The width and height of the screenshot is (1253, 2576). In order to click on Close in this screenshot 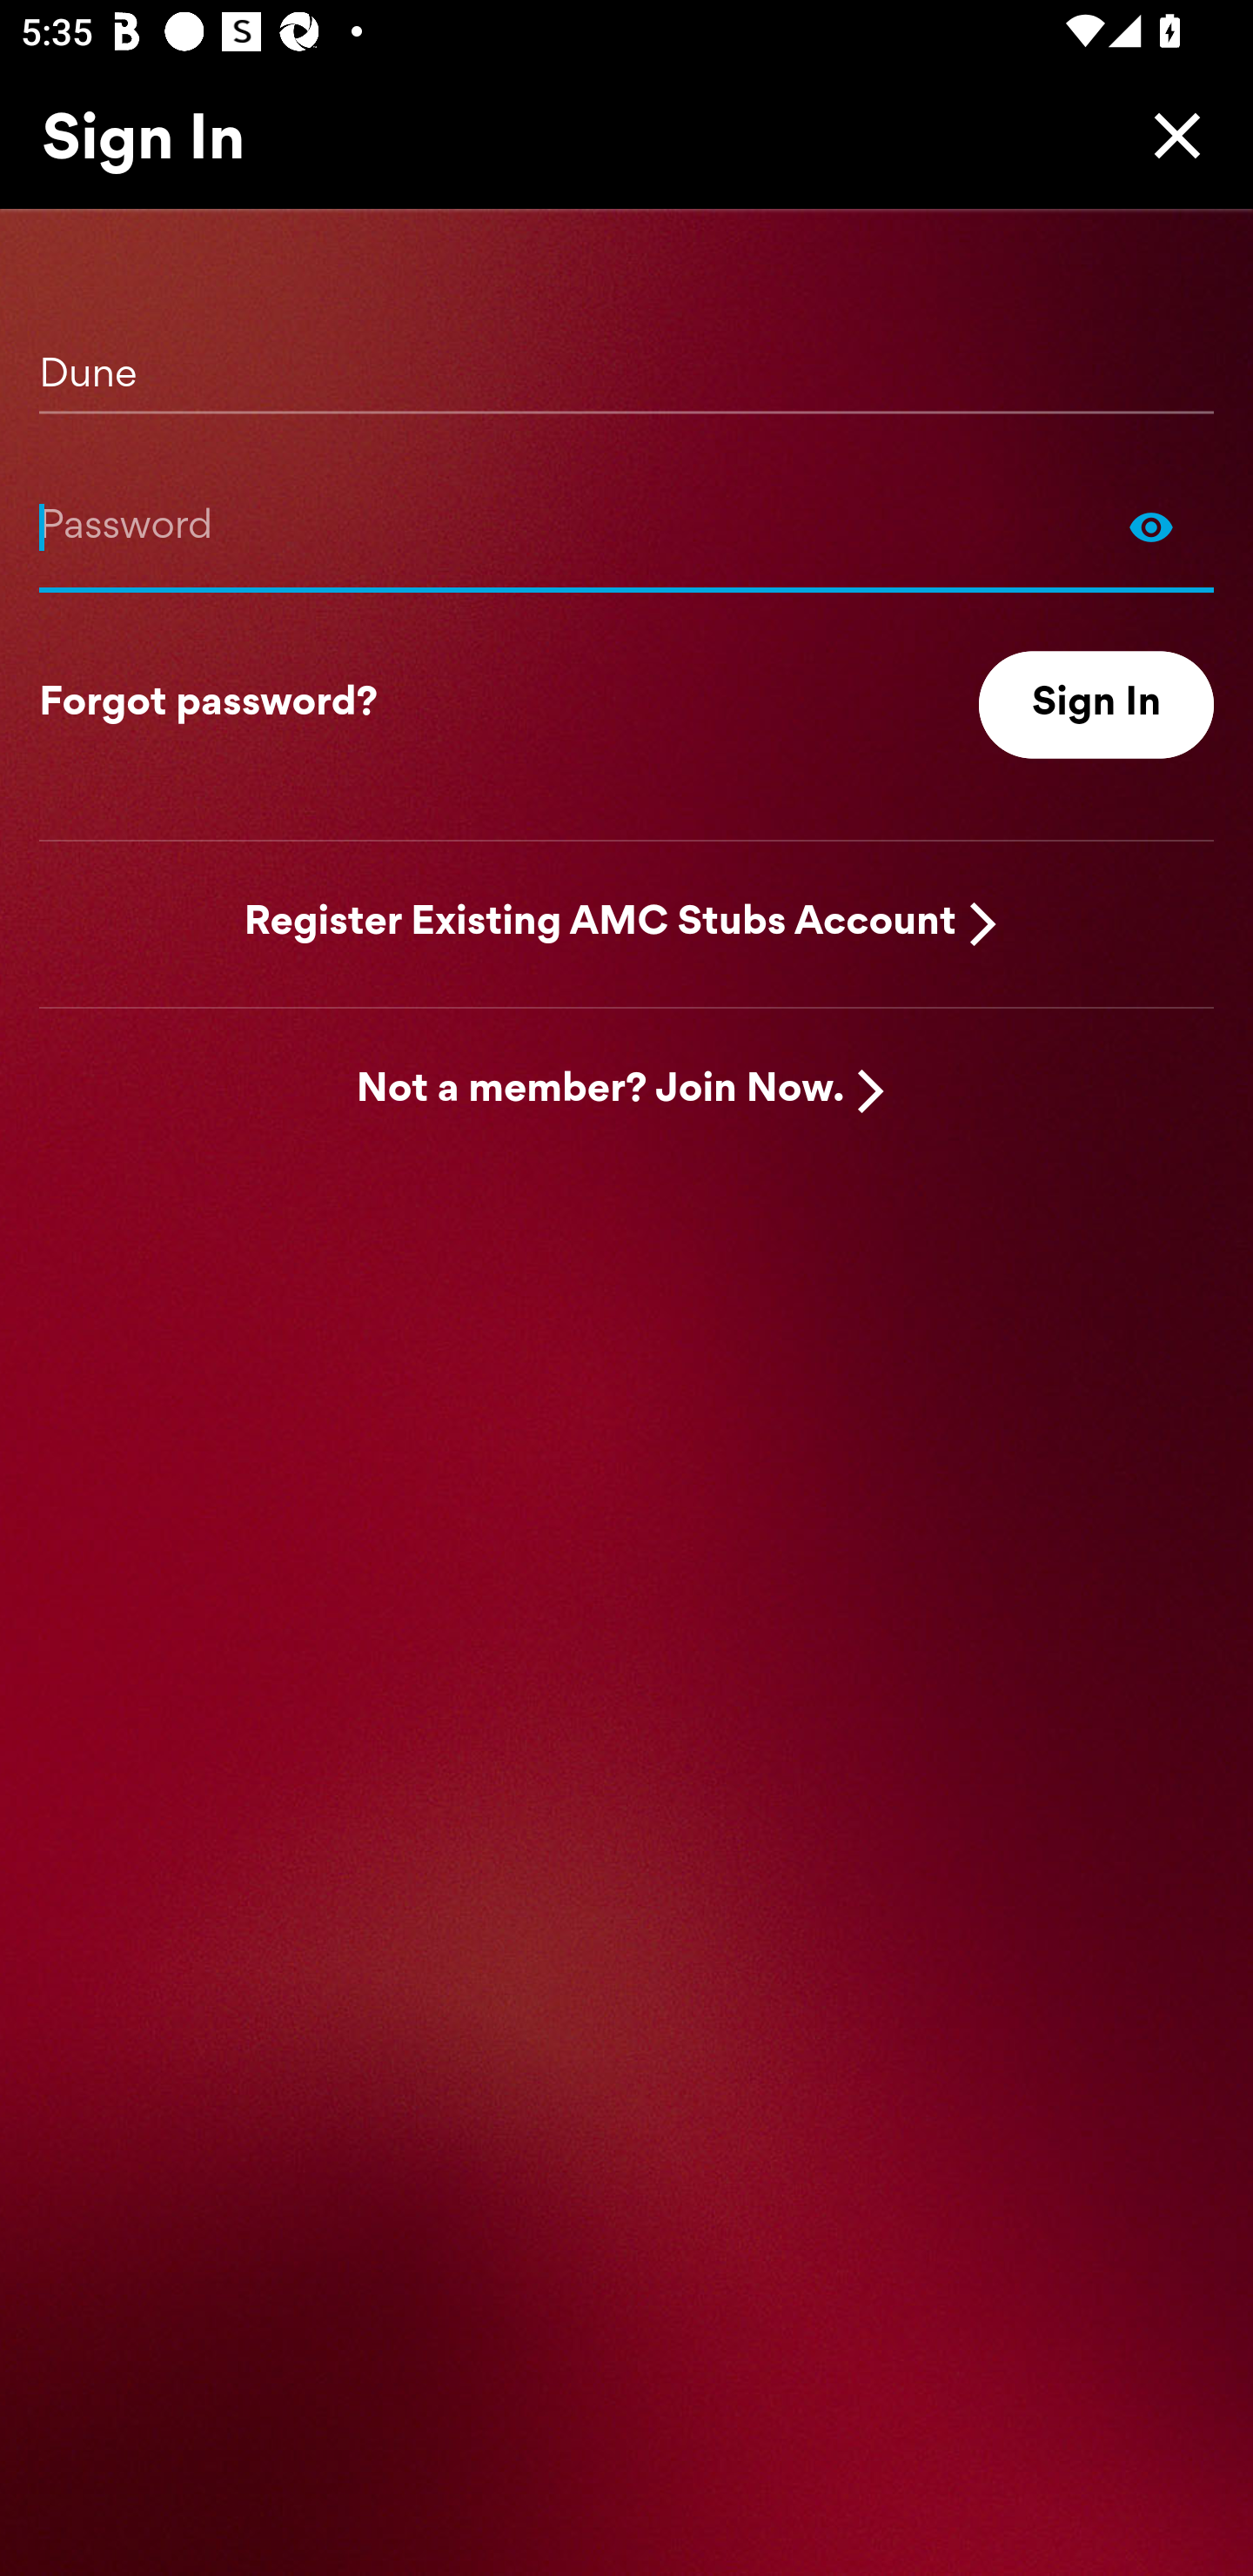, I will do `click(1169, 135)`.